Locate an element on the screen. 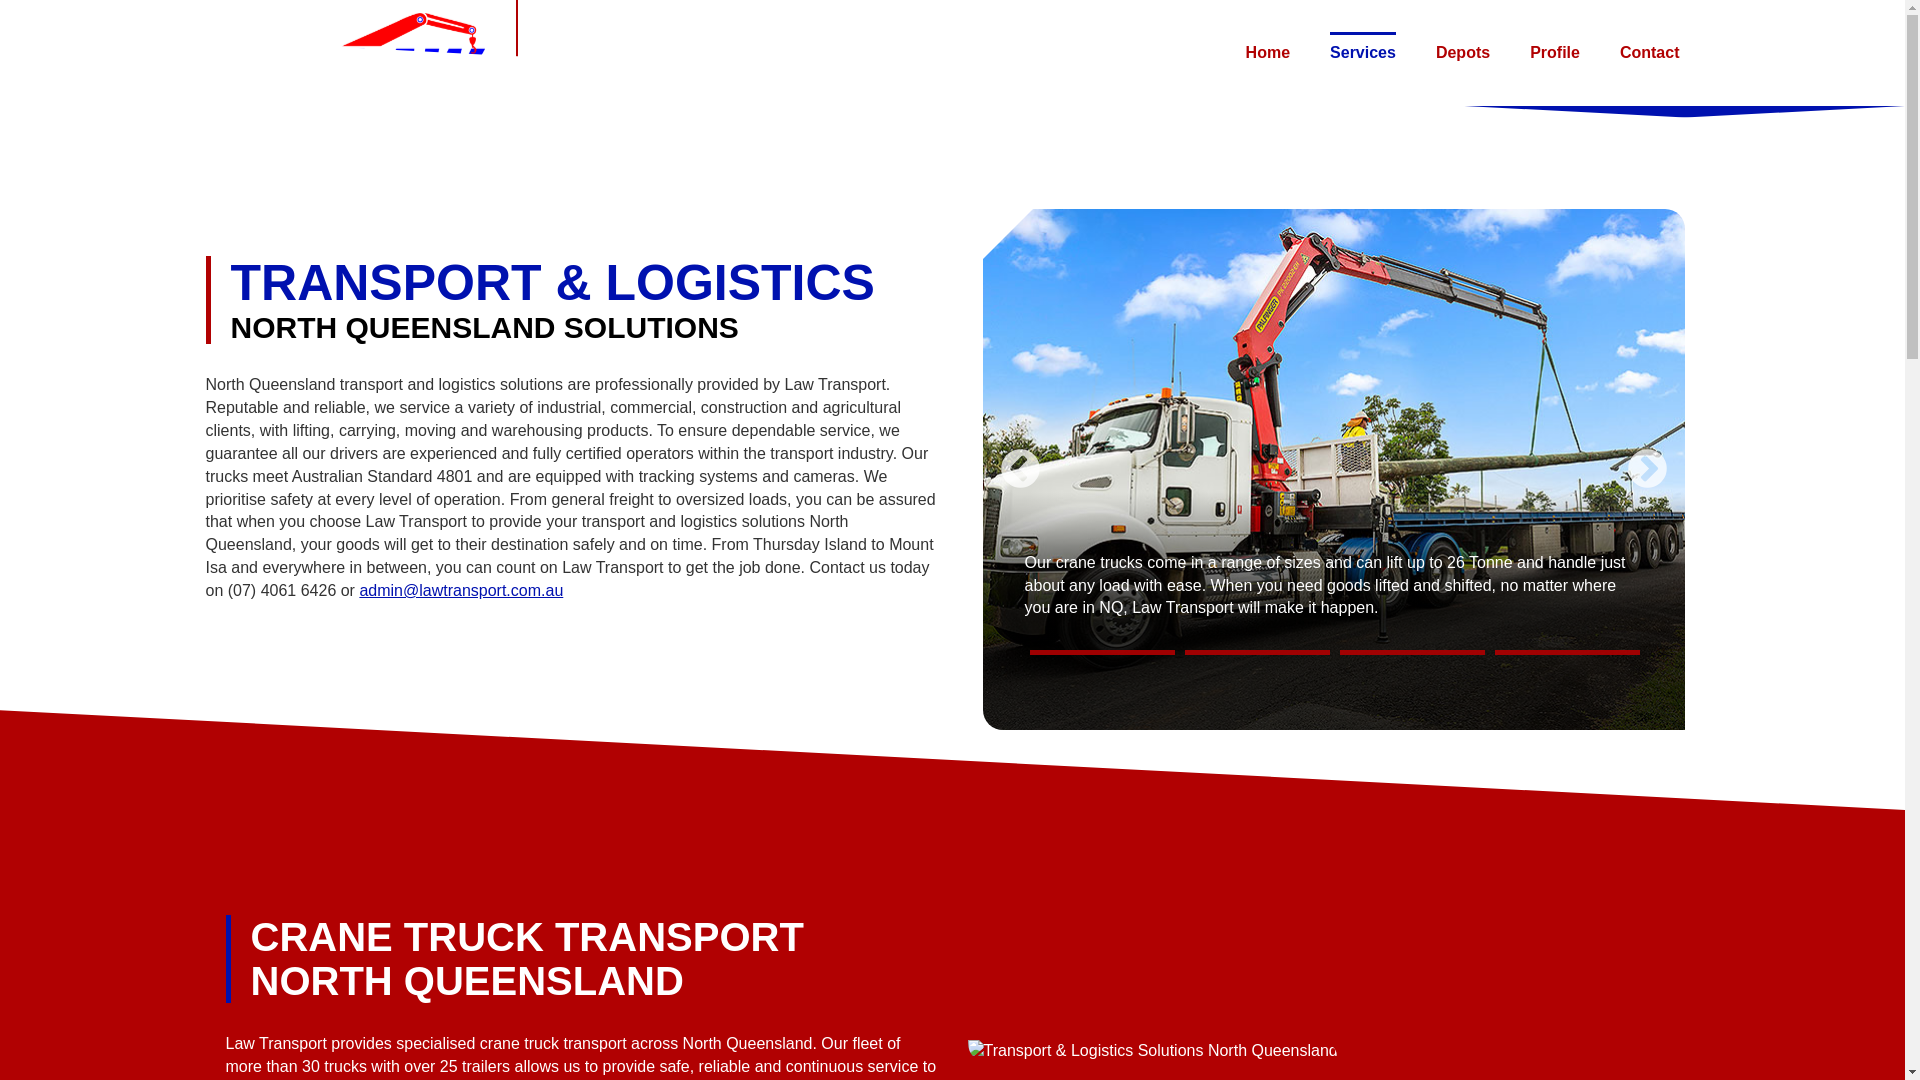 The height and width of the screenshot is (1080, 1920). admin@lawtransport.com.au is located at coordinates (461, 512).